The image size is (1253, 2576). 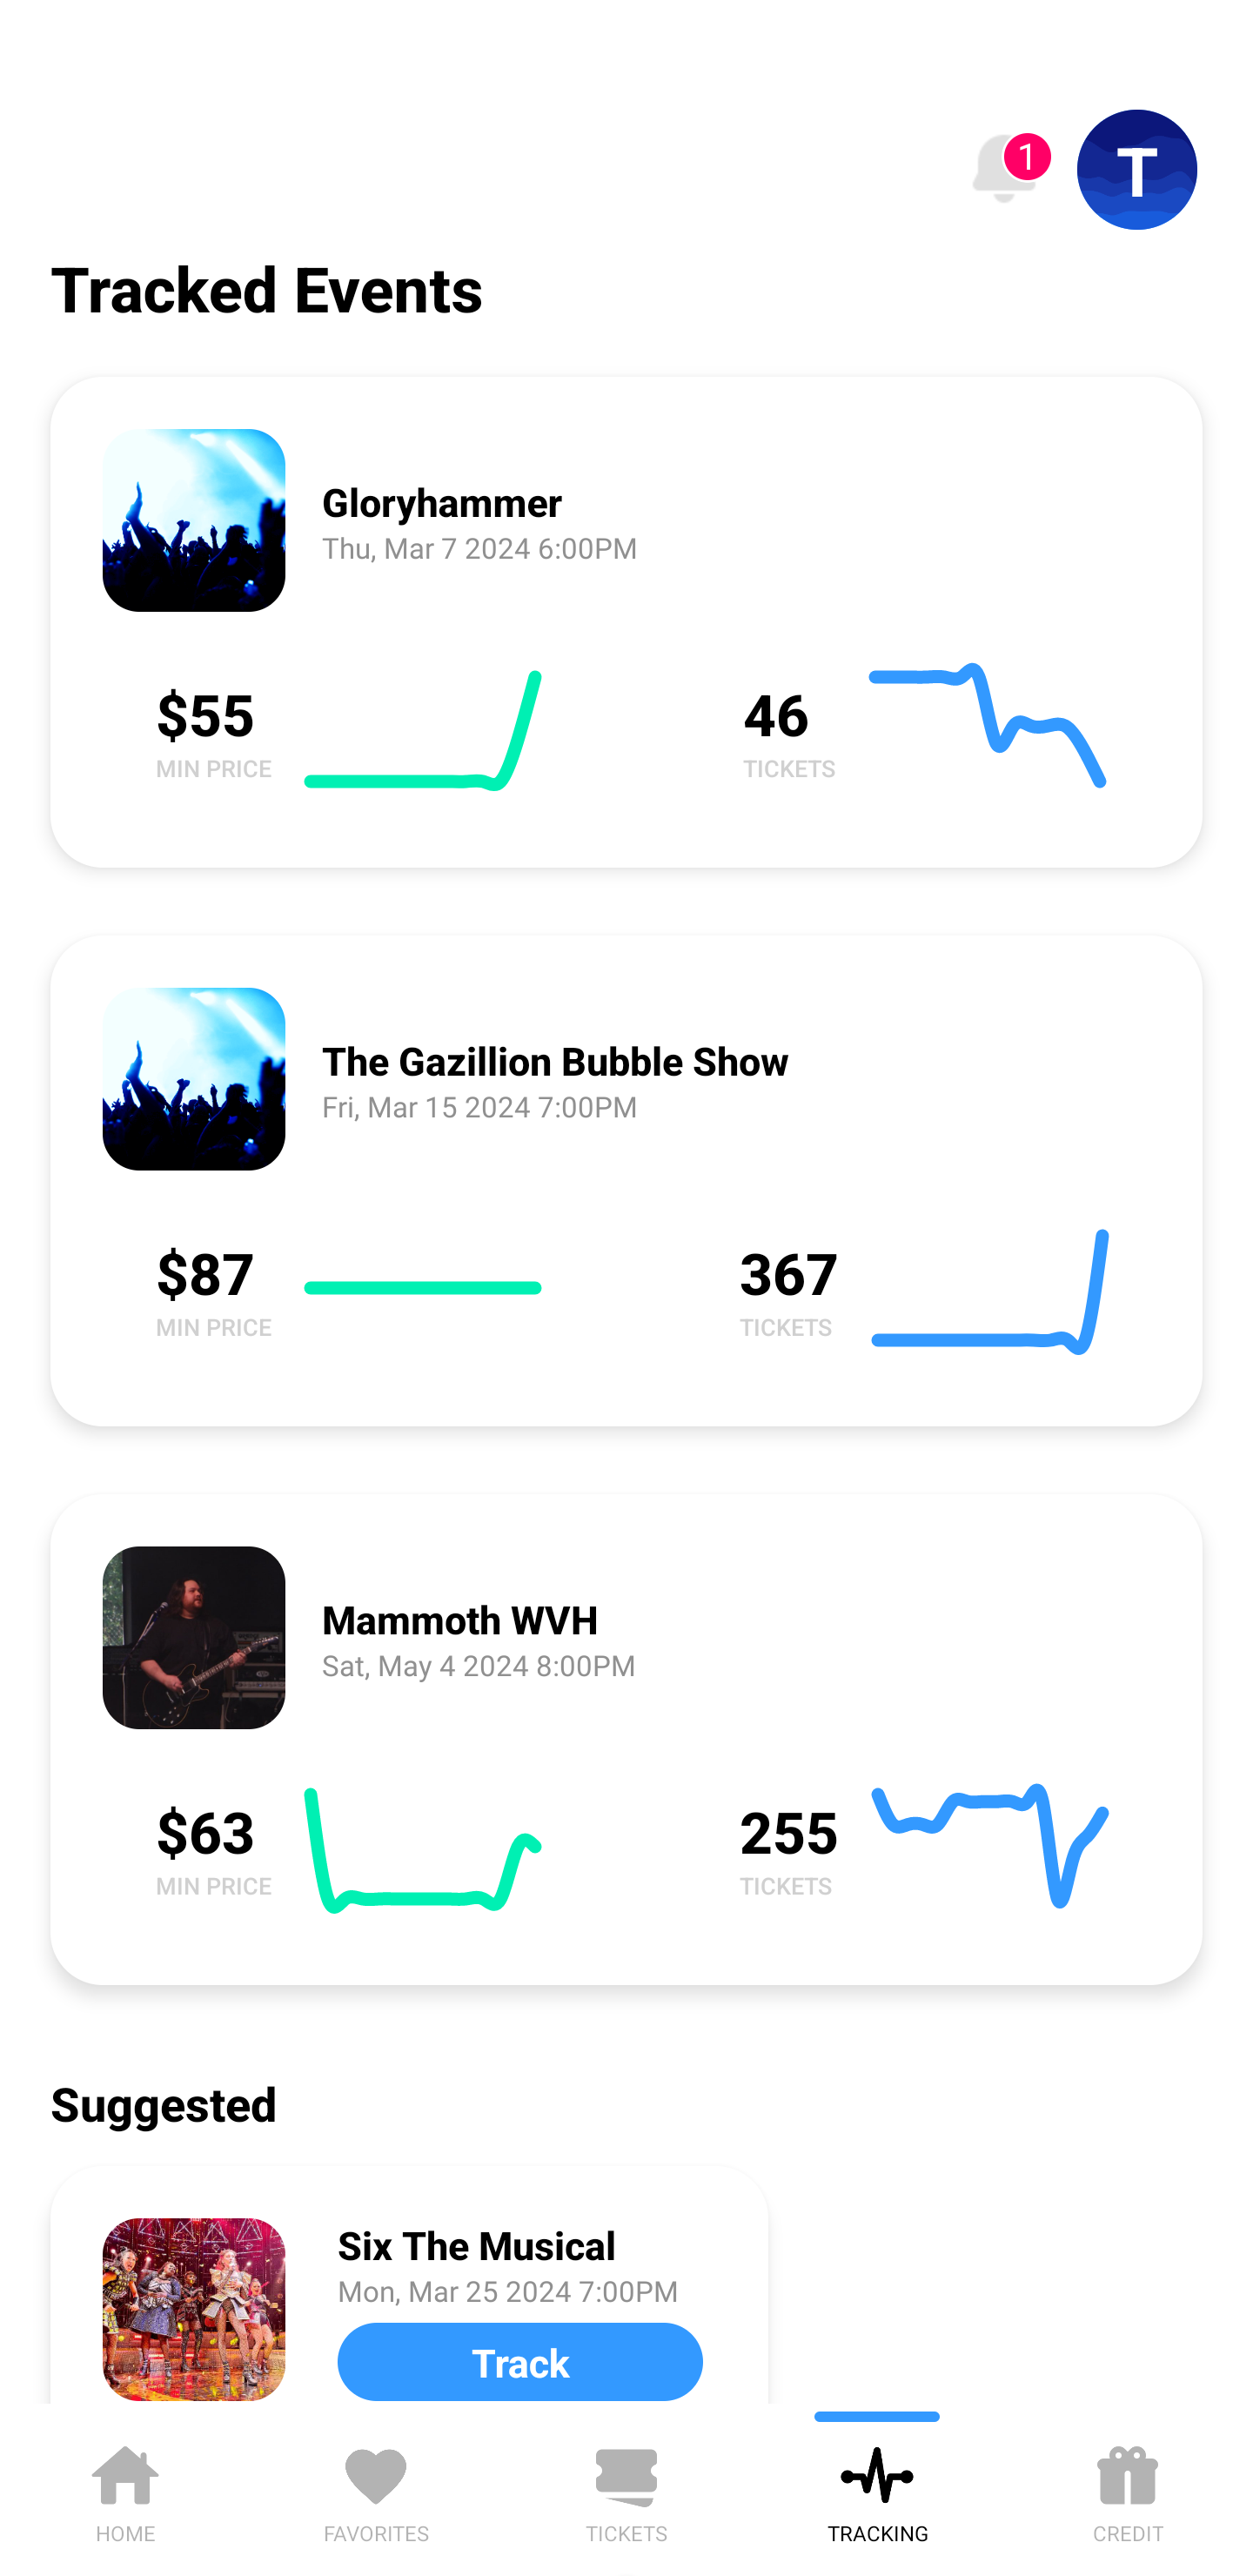 I want to click on T, so click(x=1137, y=170).